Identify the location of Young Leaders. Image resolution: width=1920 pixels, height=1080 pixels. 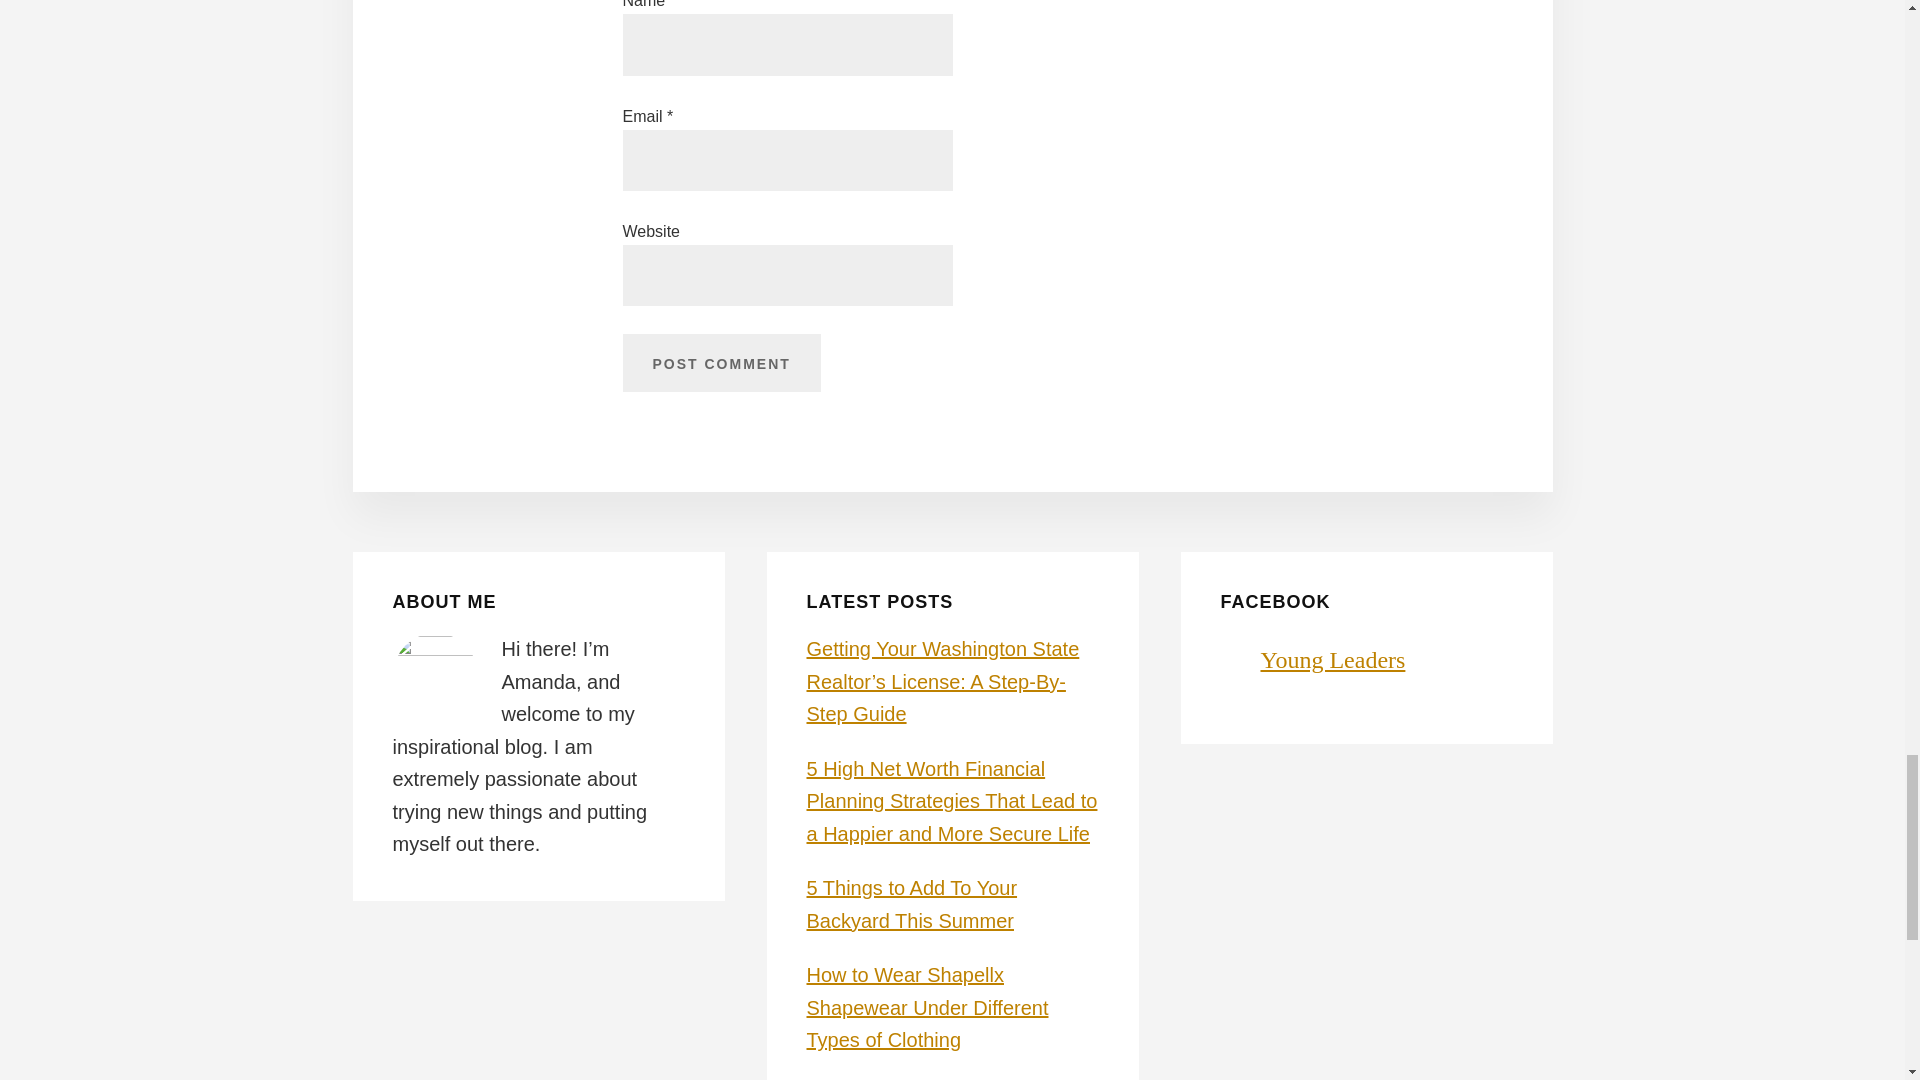
(1332, 659).